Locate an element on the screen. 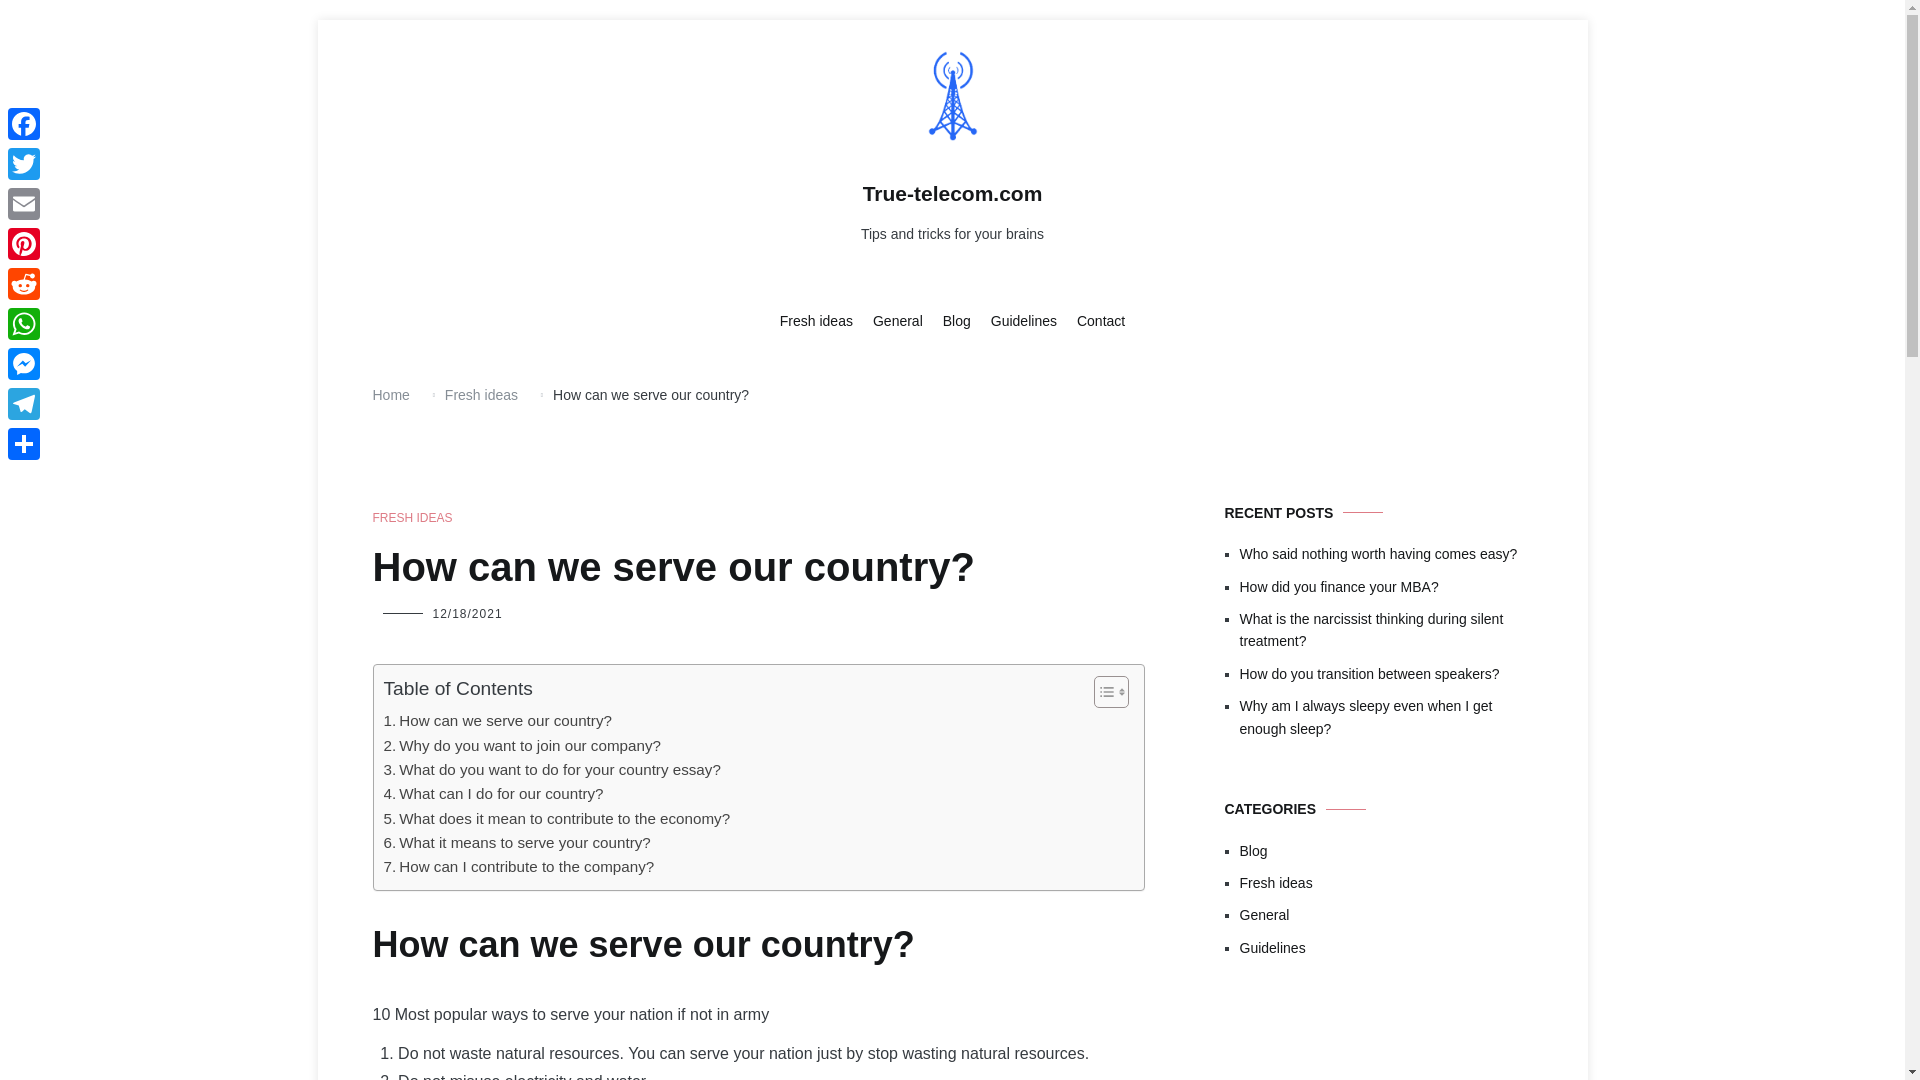 The image size is (1920, 1080). True-telecom.com is located at coordinates (952, 194).